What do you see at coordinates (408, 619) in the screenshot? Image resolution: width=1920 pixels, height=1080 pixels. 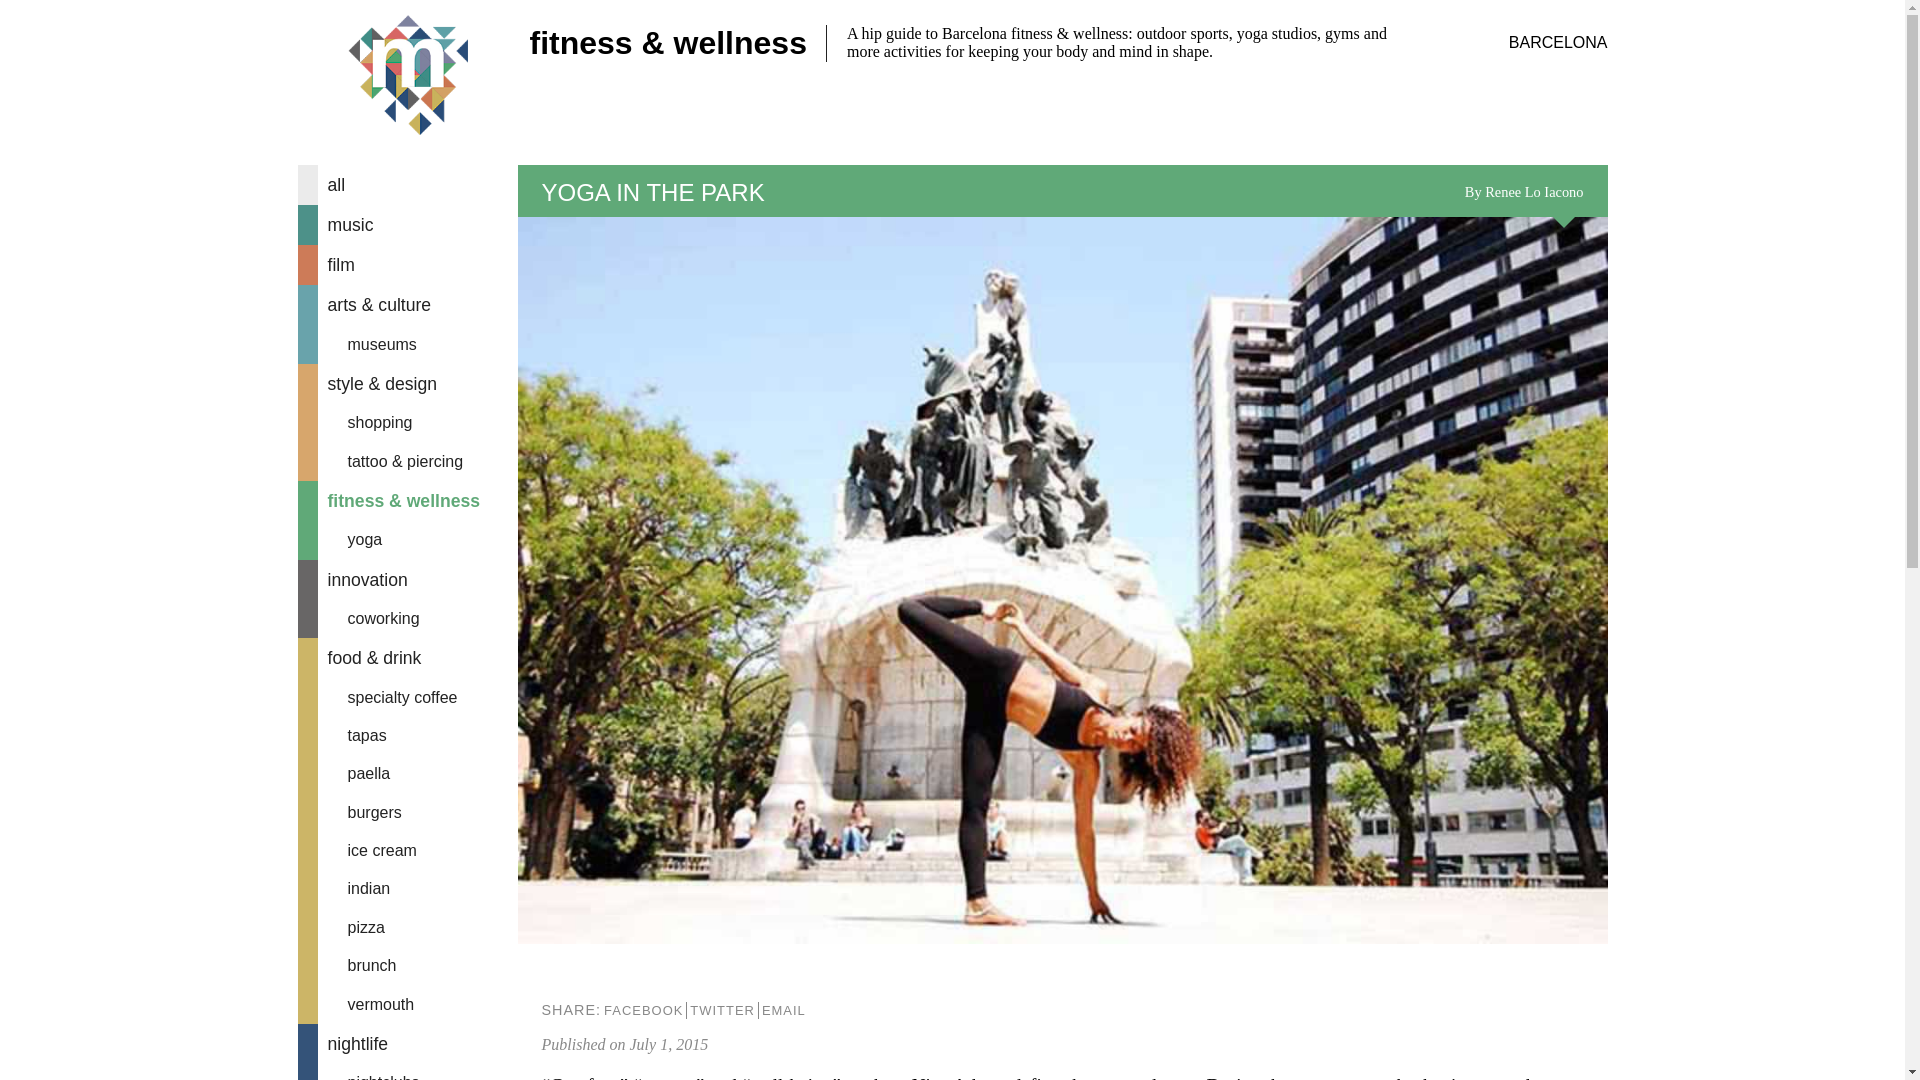 I see `coworking` at bounding box center [408, 619].